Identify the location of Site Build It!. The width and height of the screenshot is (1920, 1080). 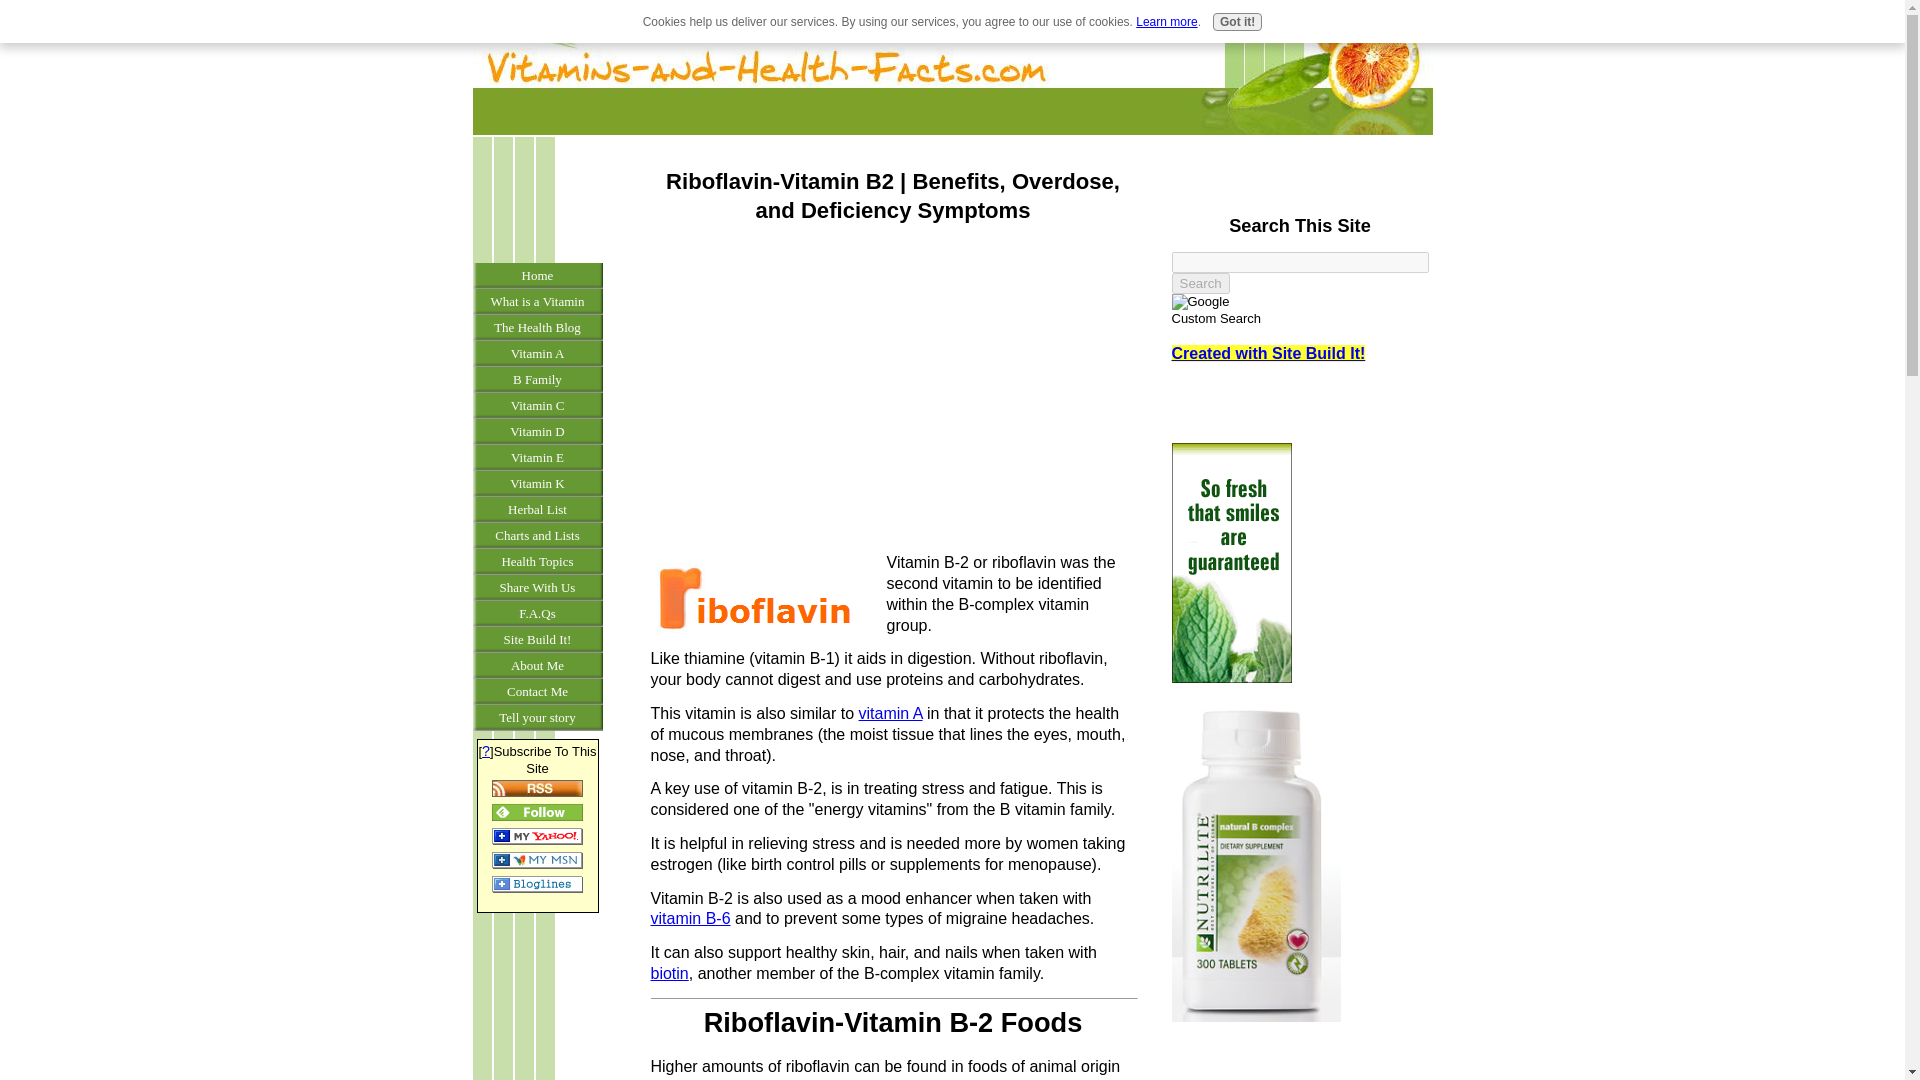
(537, 640).